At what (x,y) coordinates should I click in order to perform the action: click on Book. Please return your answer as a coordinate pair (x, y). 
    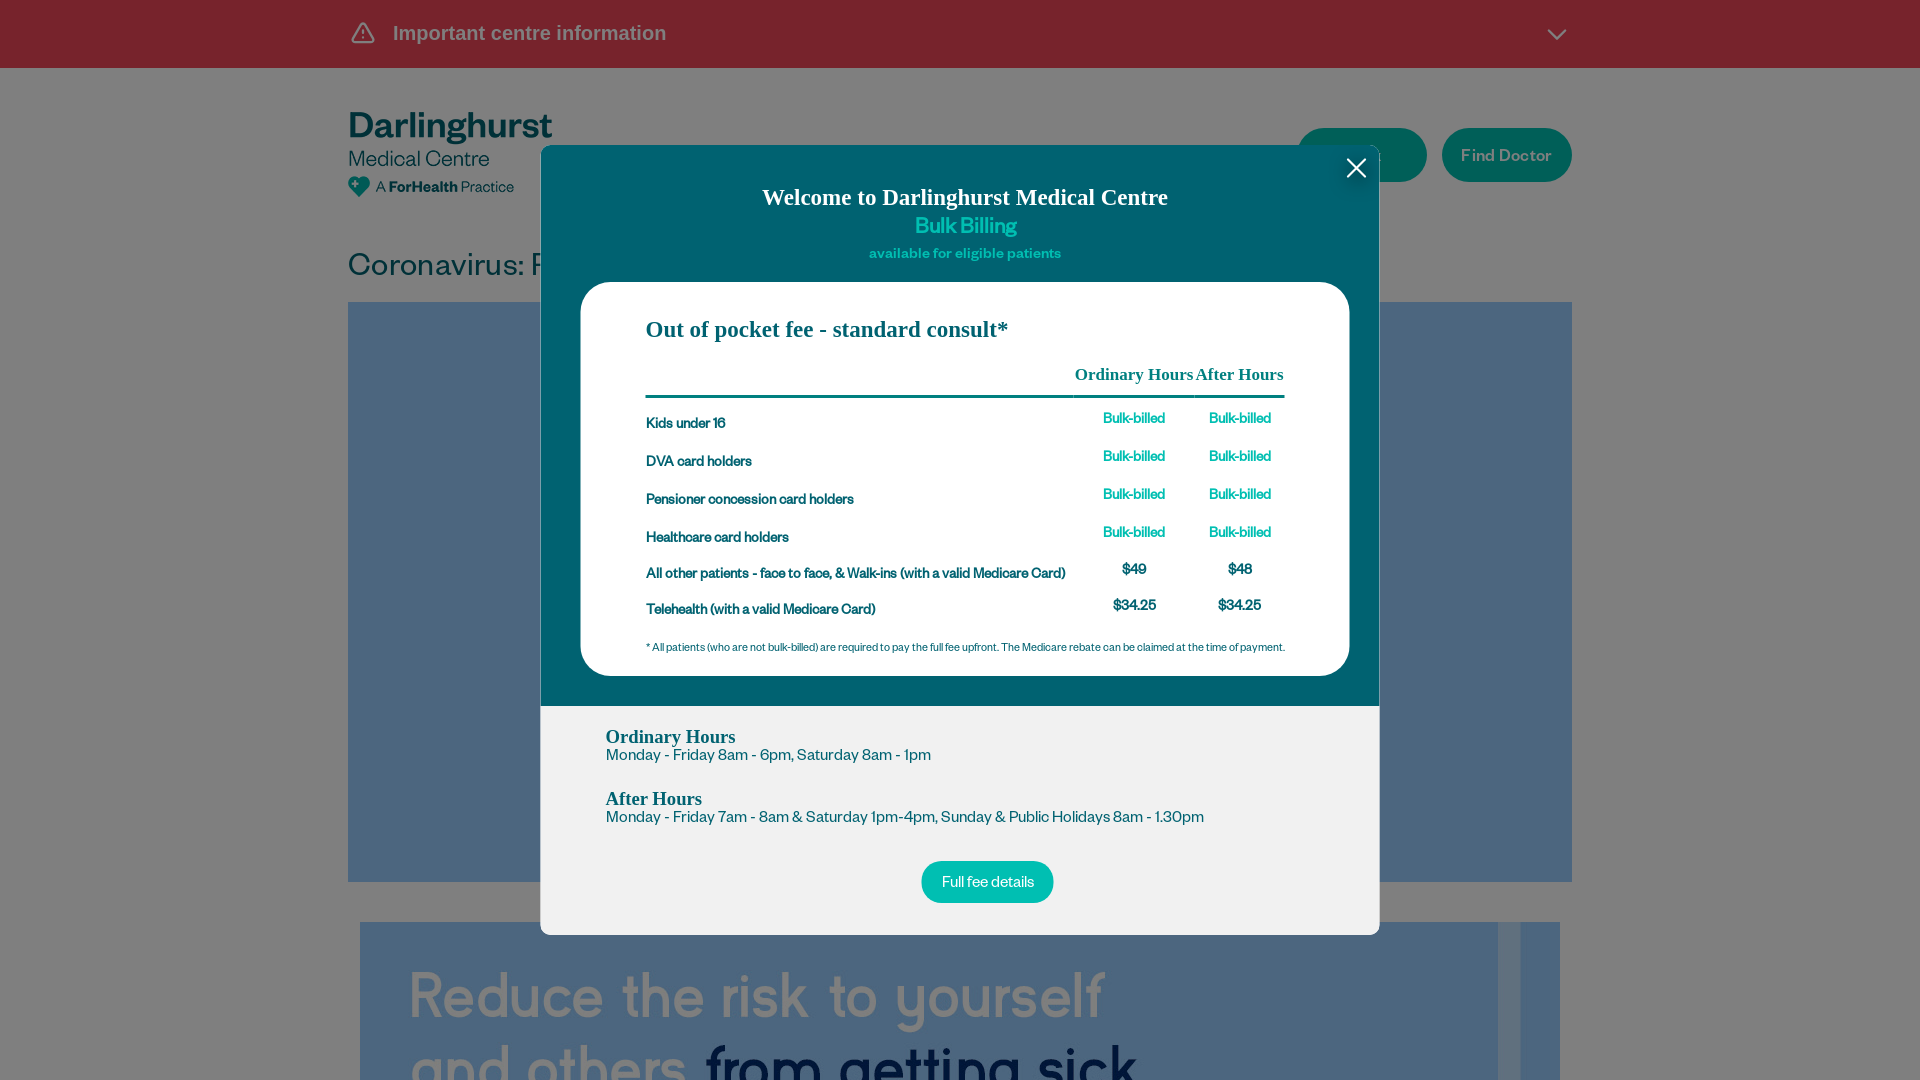
    Looking at the image, I should click on (1362, 155).